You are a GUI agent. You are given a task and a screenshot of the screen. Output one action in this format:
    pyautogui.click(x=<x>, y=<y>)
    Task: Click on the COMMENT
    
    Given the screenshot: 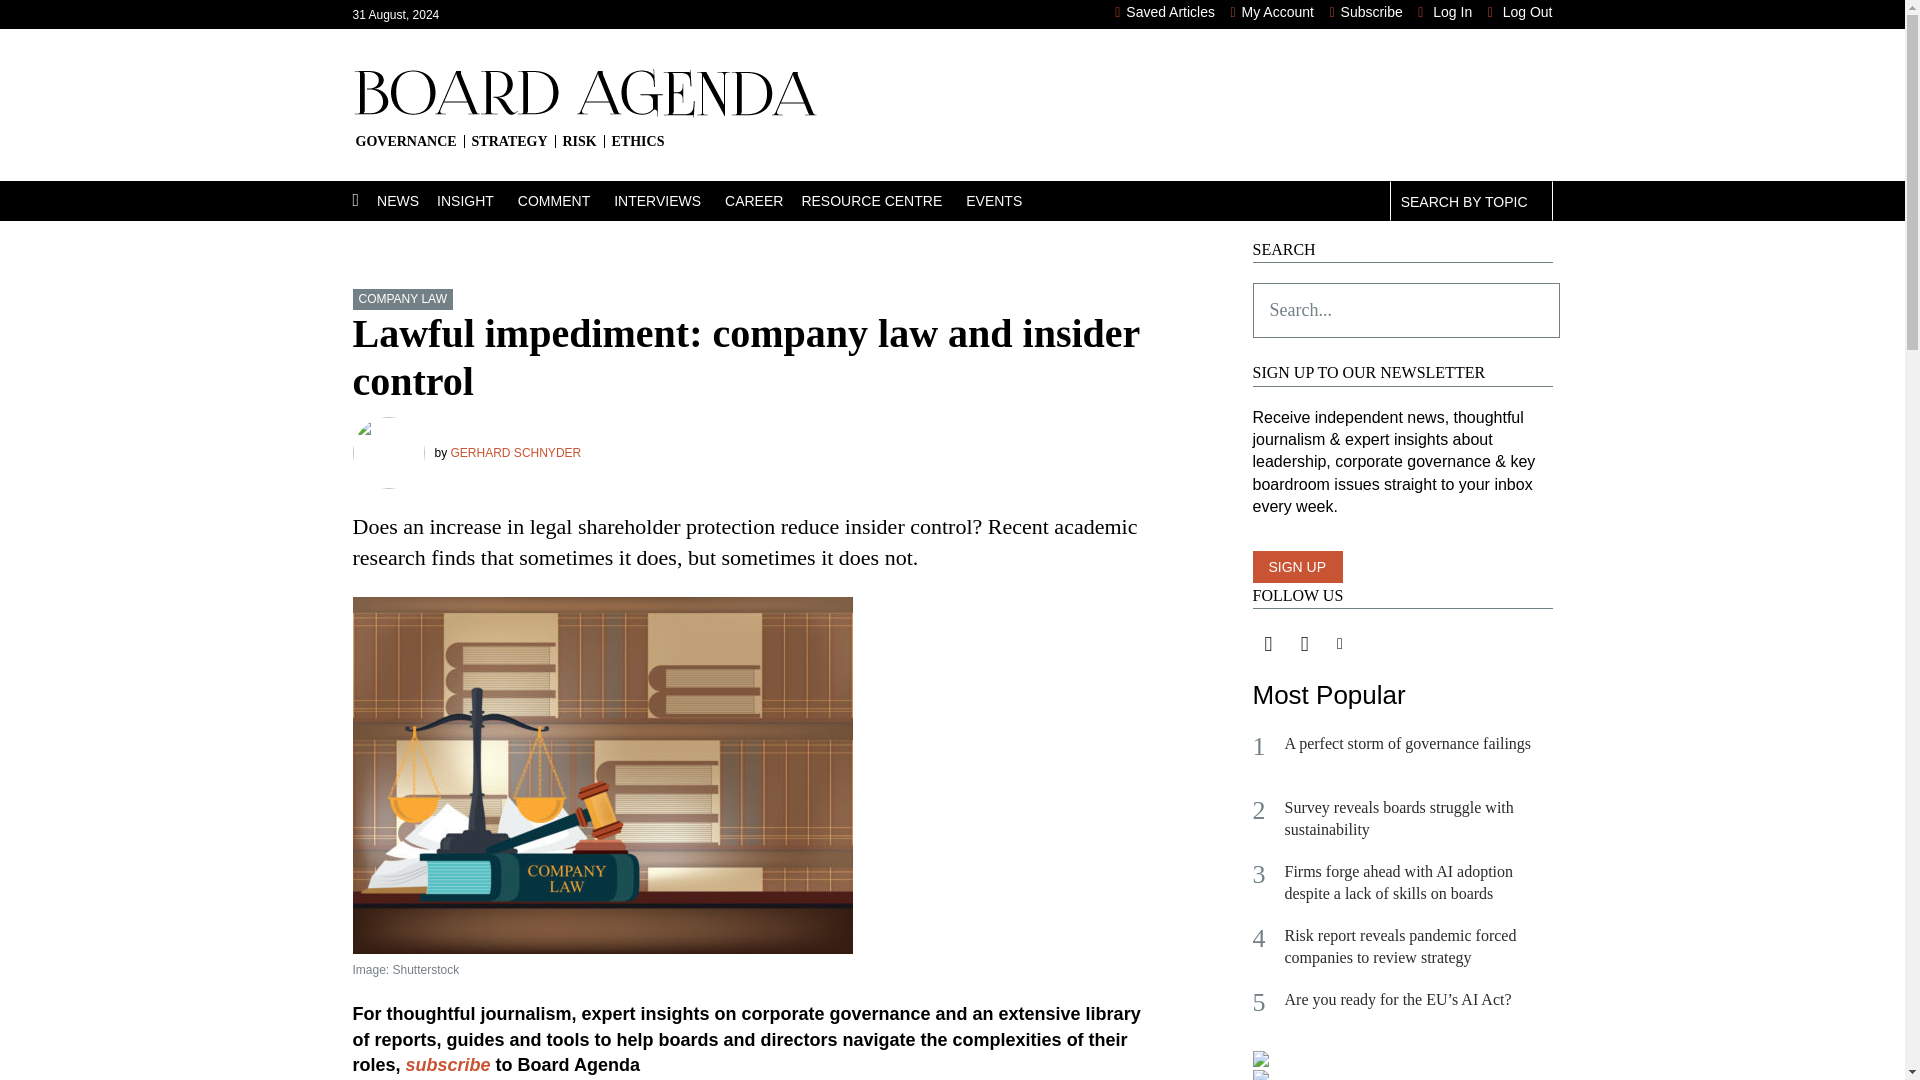 What is the action you would take?
    pyautogui.click(x=566, y=201)
    